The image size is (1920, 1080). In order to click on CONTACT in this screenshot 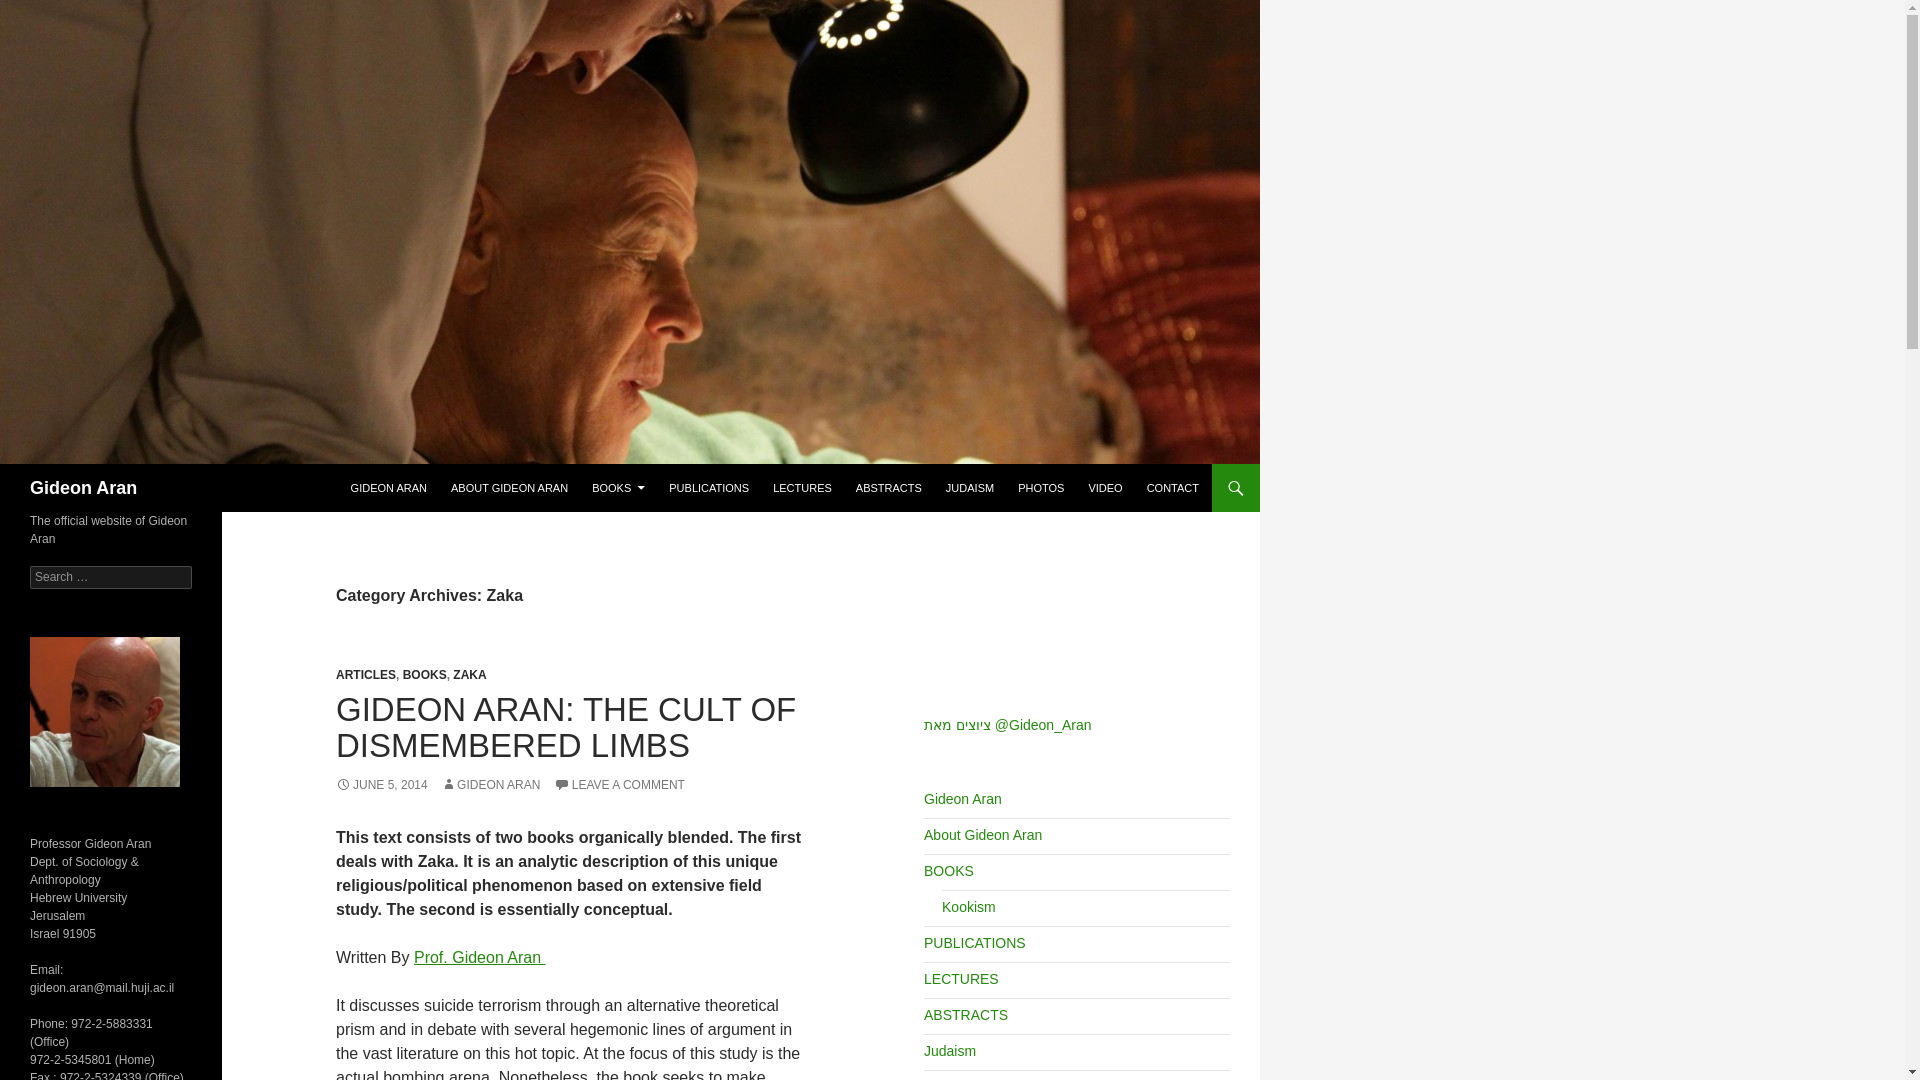, I will do `click(1172, 488)`.